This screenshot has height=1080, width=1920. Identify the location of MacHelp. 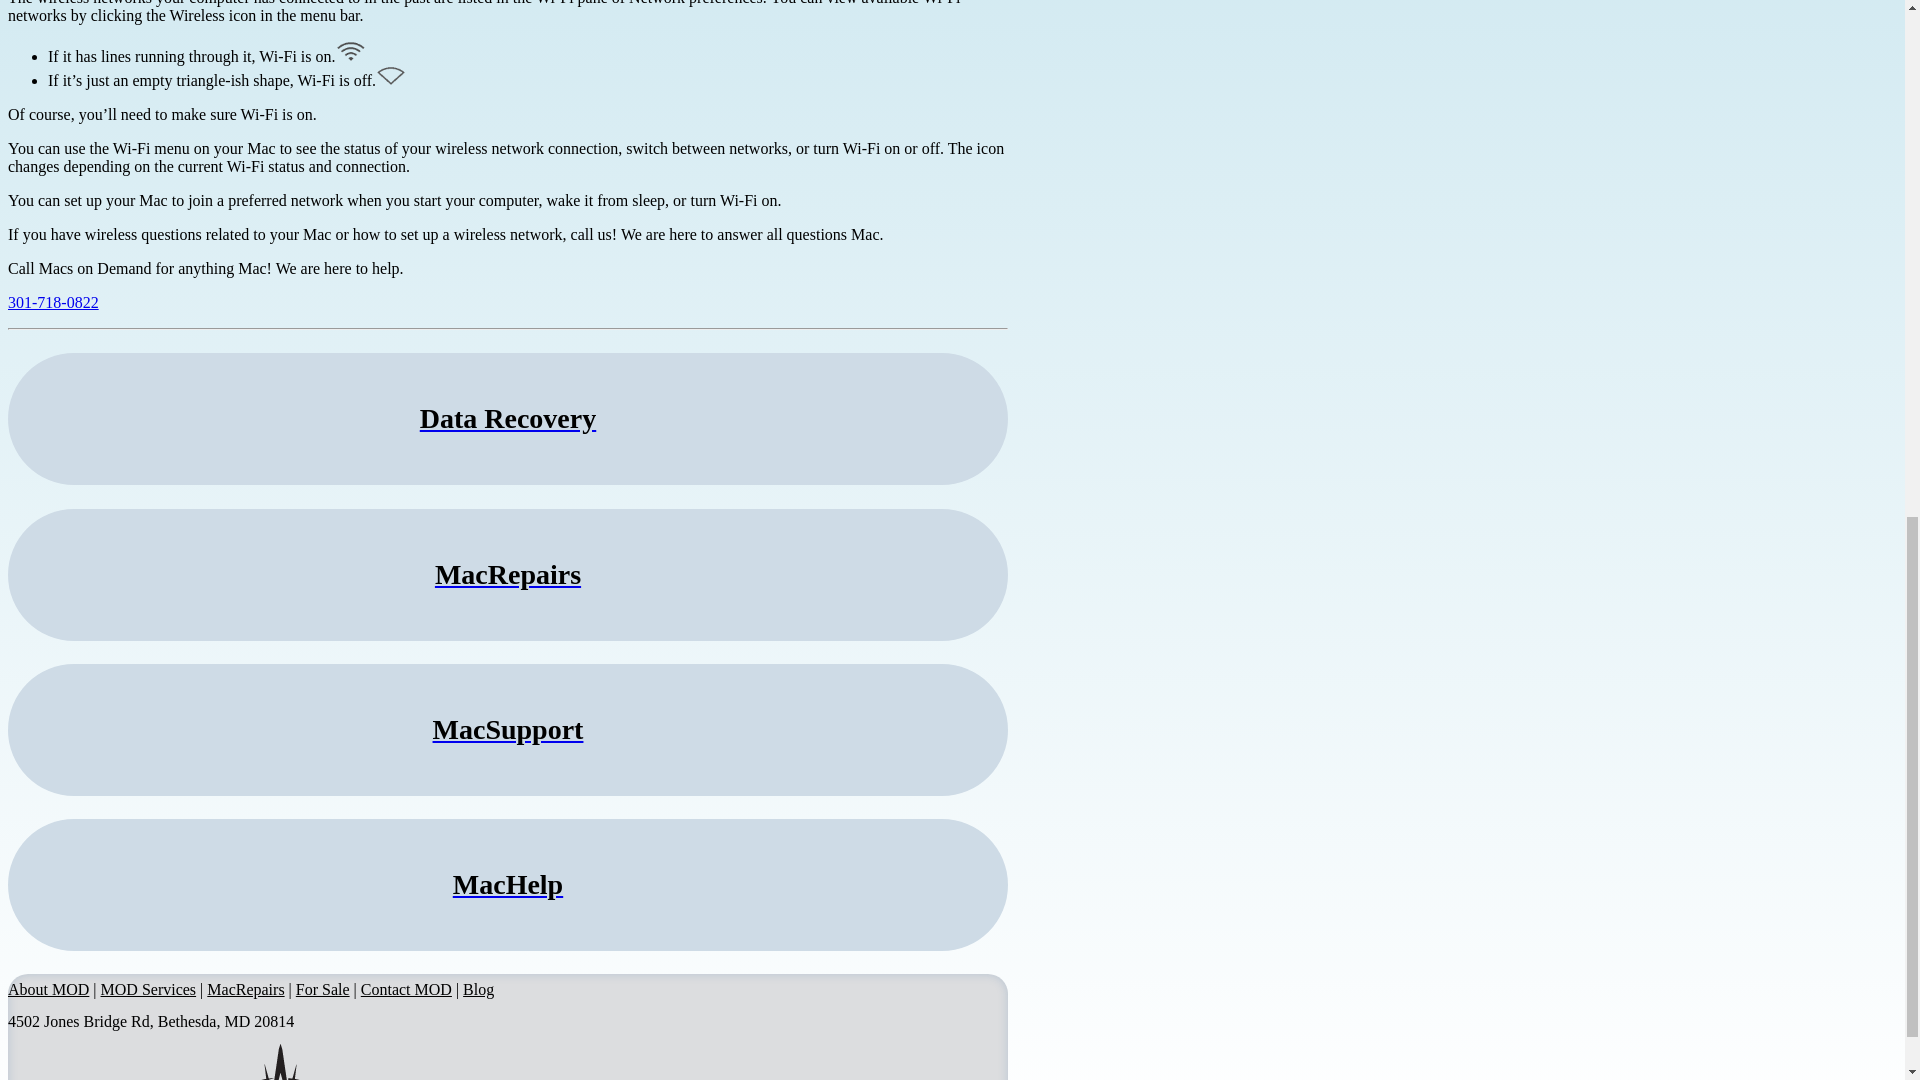
(508, 884).